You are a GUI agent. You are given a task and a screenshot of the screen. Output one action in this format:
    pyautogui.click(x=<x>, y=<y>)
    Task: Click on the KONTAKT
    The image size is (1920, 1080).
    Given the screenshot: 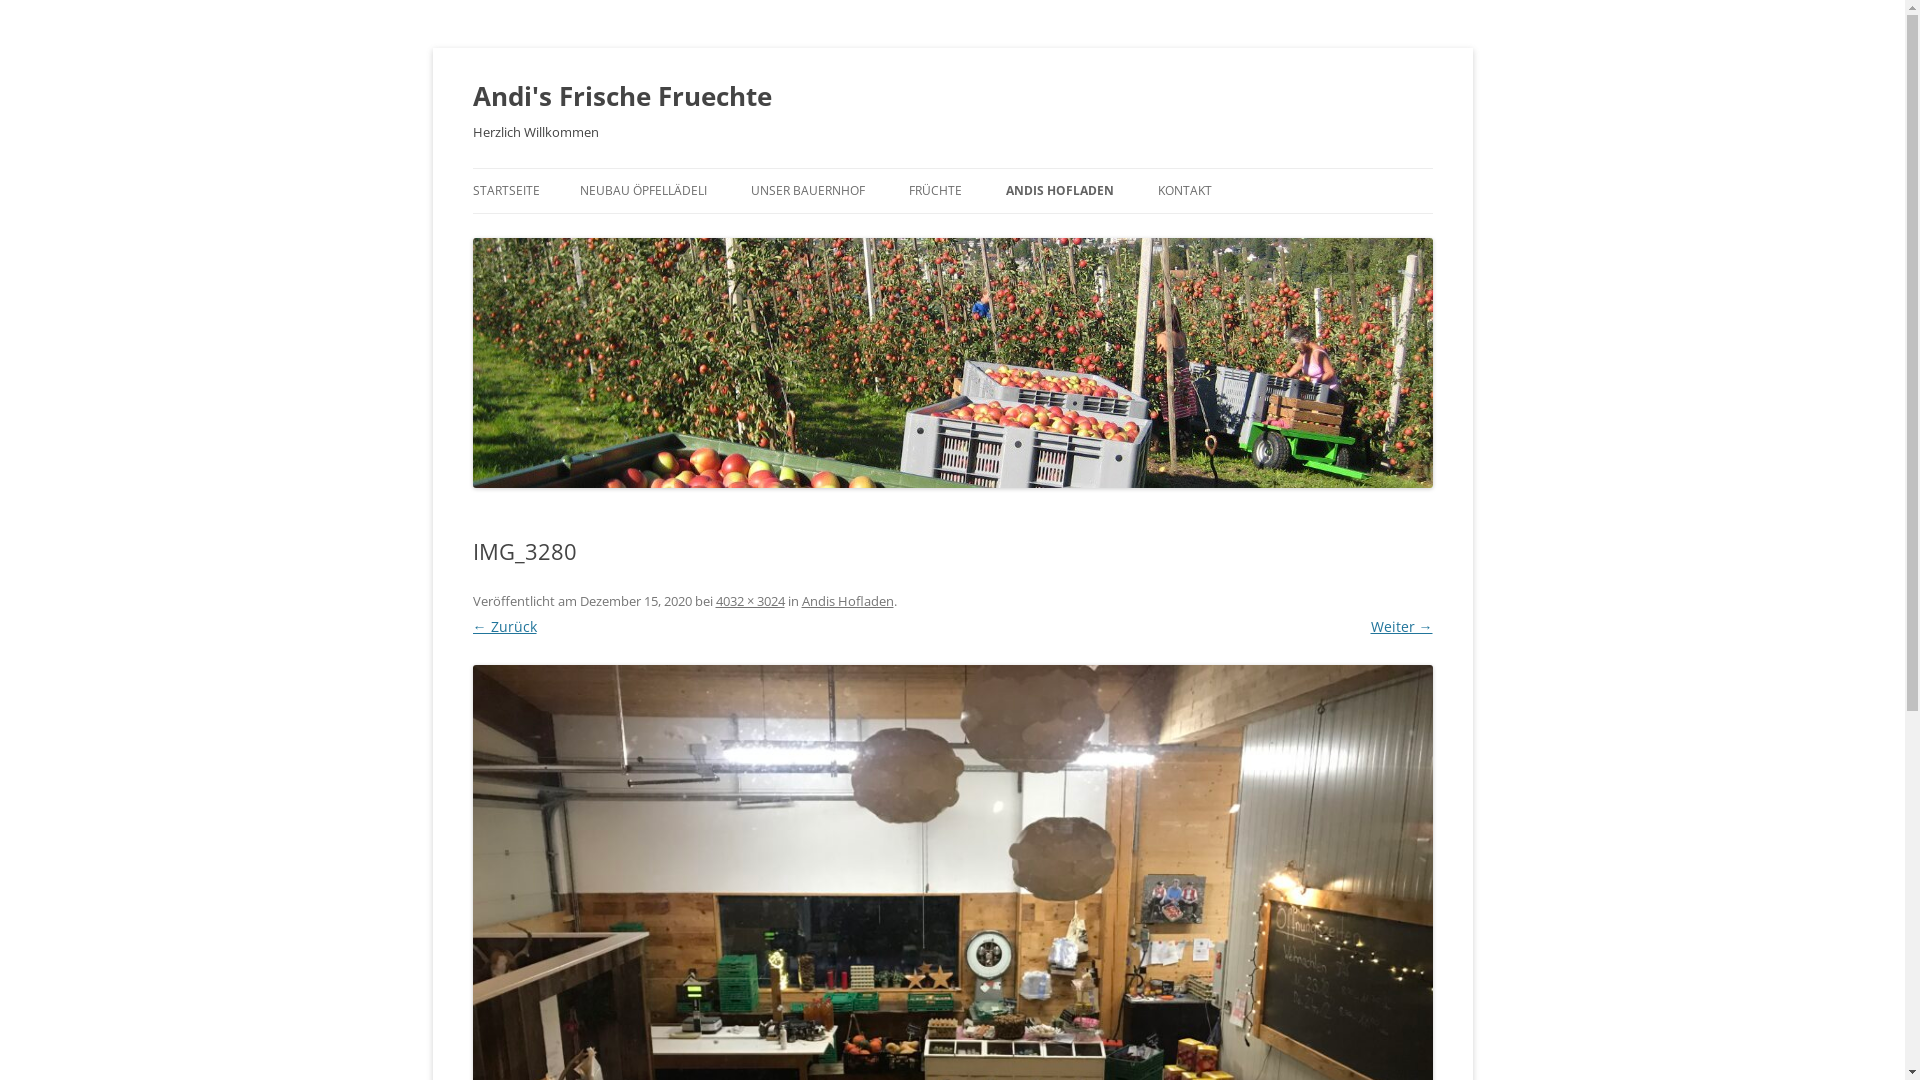 What is the action you would take?
    pyautogui.click(x=1185, y=191)
    